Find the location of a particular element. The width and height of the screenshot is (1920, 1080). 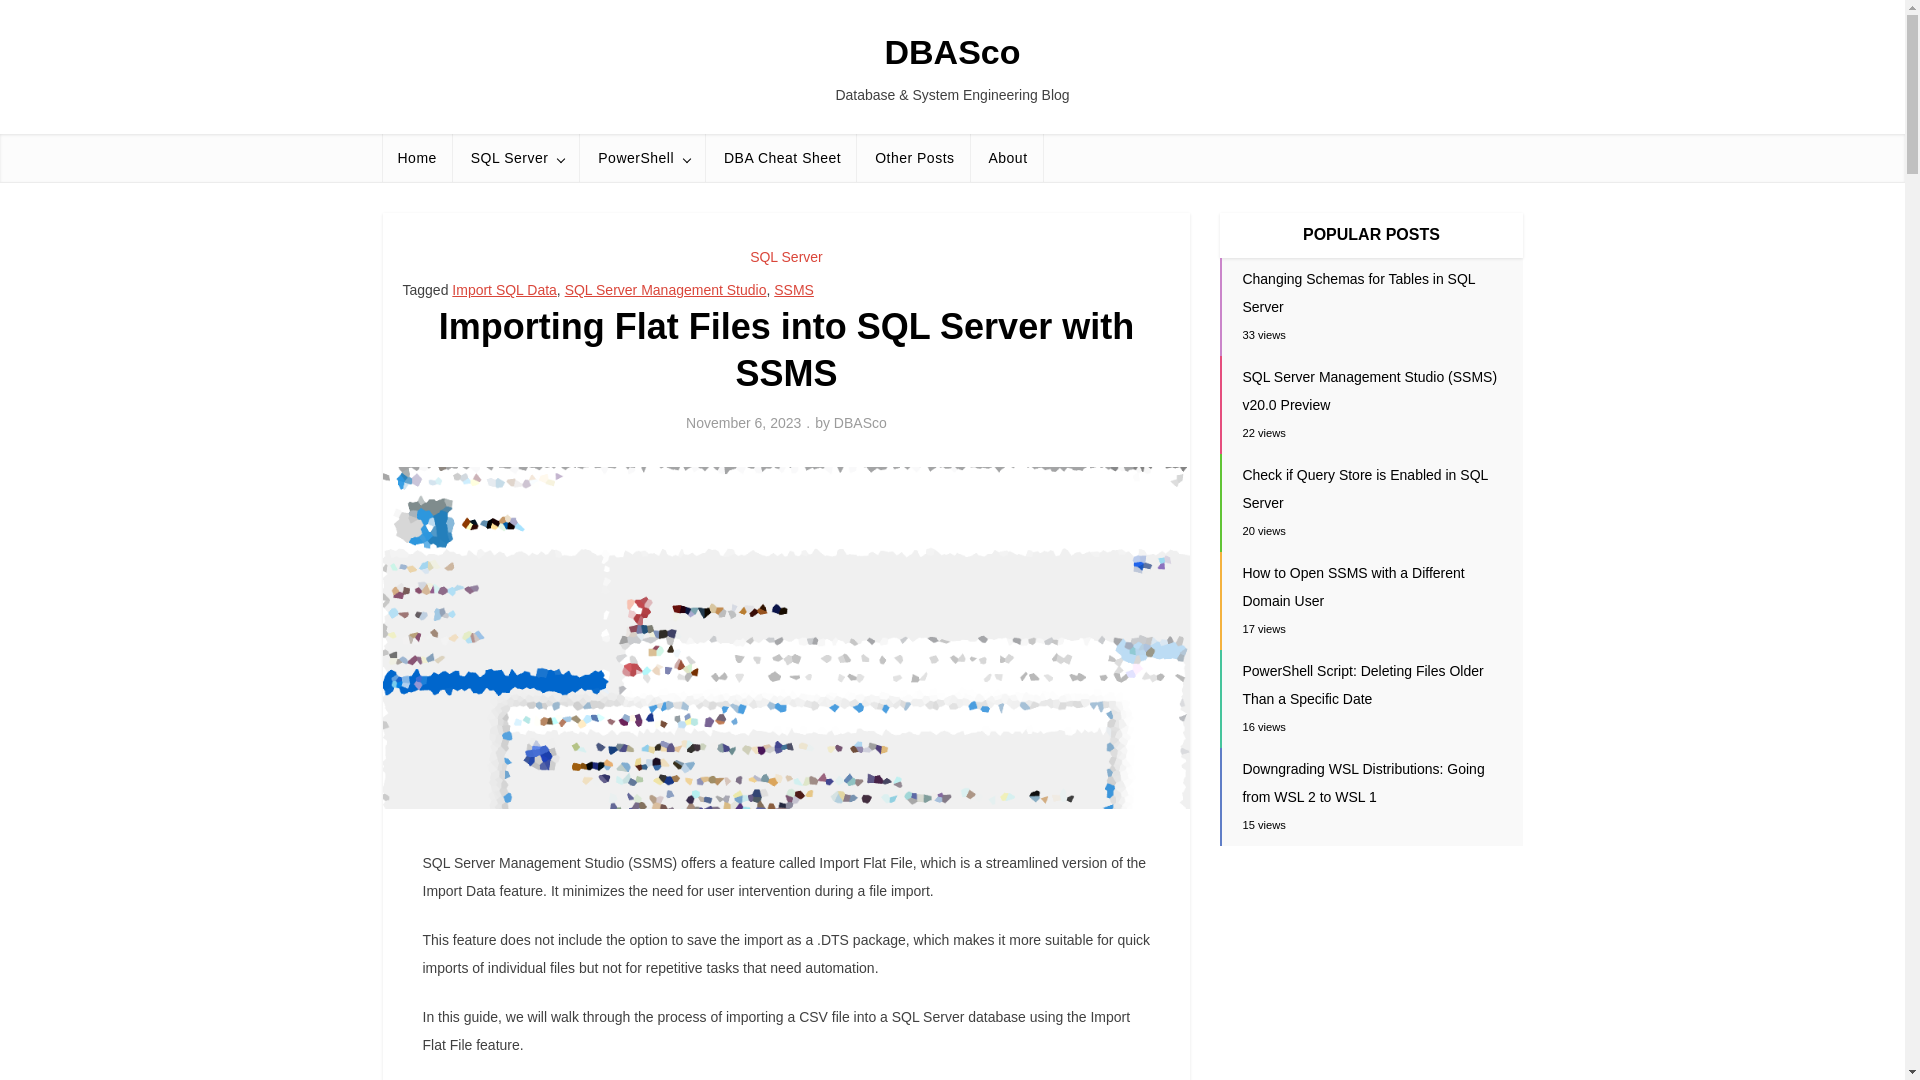

Home is located at coordinates (416, 158).